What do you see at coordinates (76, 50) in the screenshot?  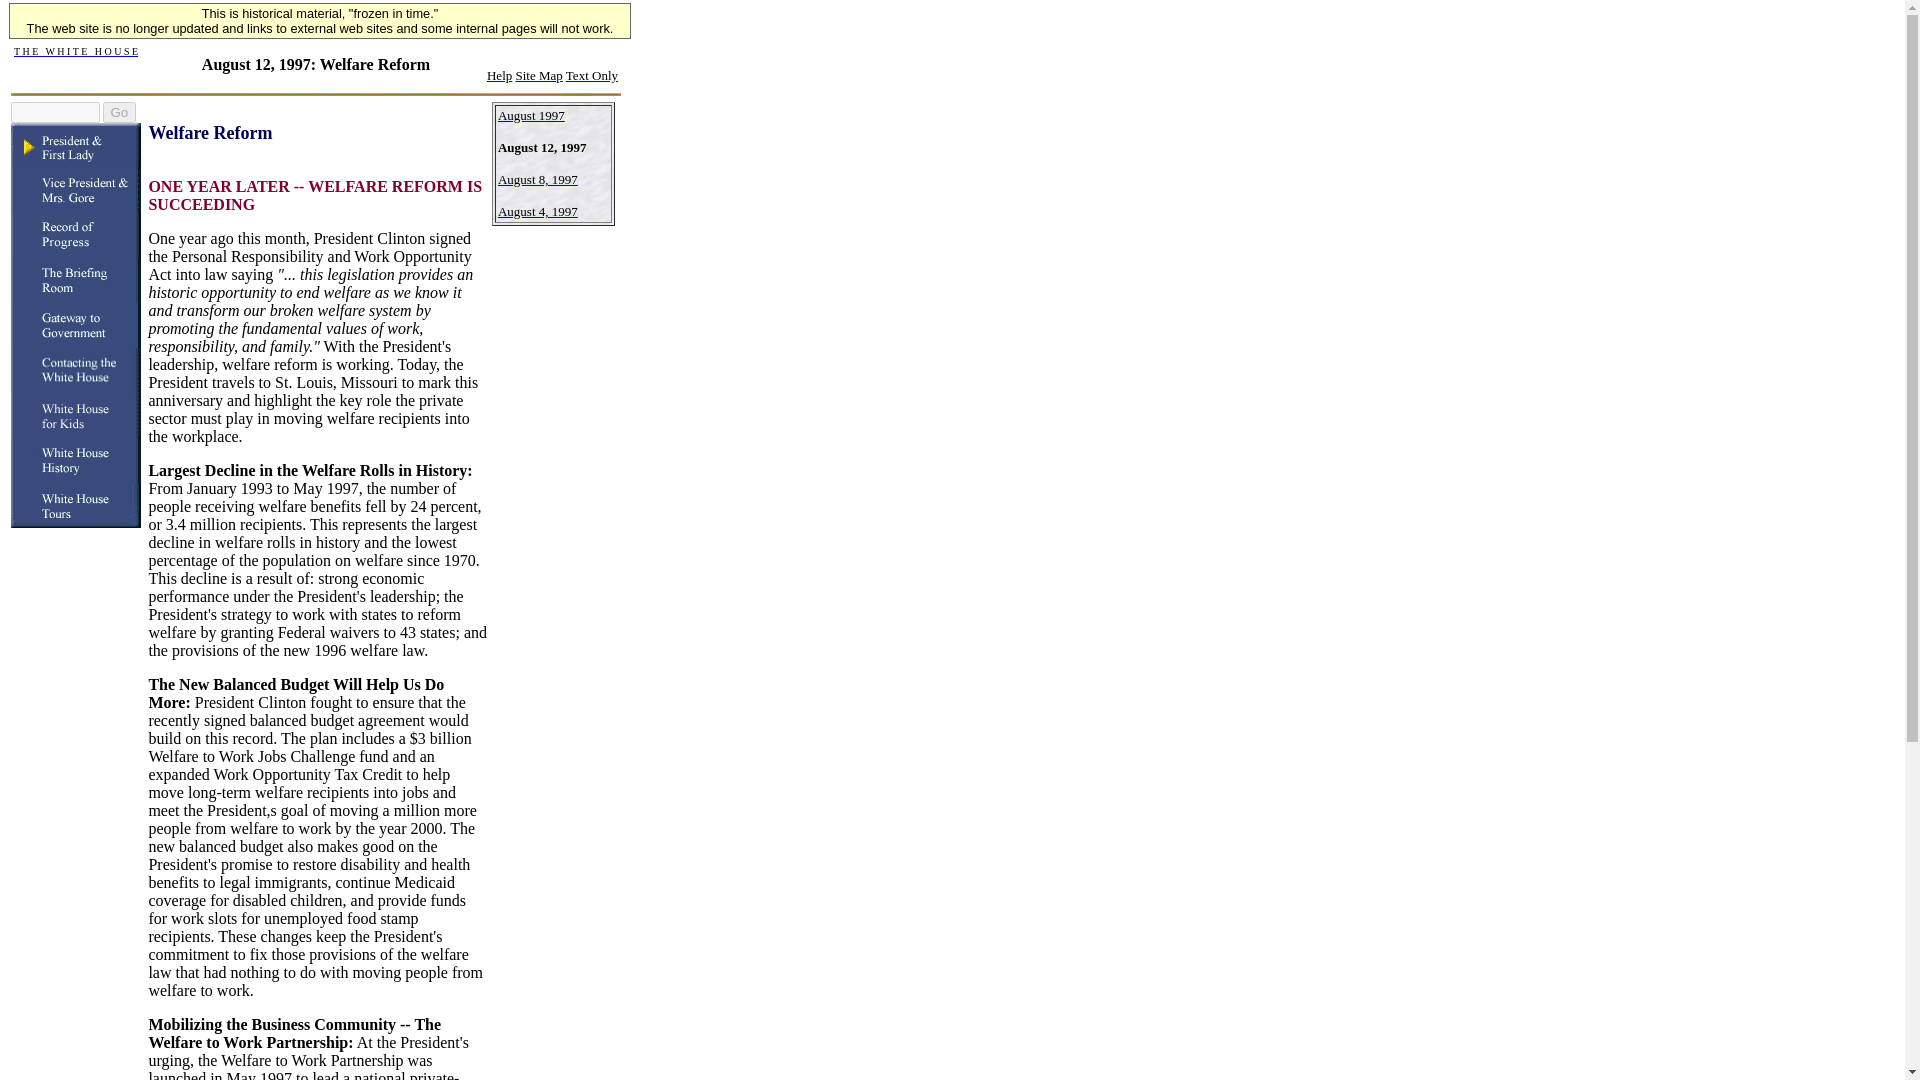 I see `T H E   W H I T E   H O U S E` at bounding box center [76, 50].